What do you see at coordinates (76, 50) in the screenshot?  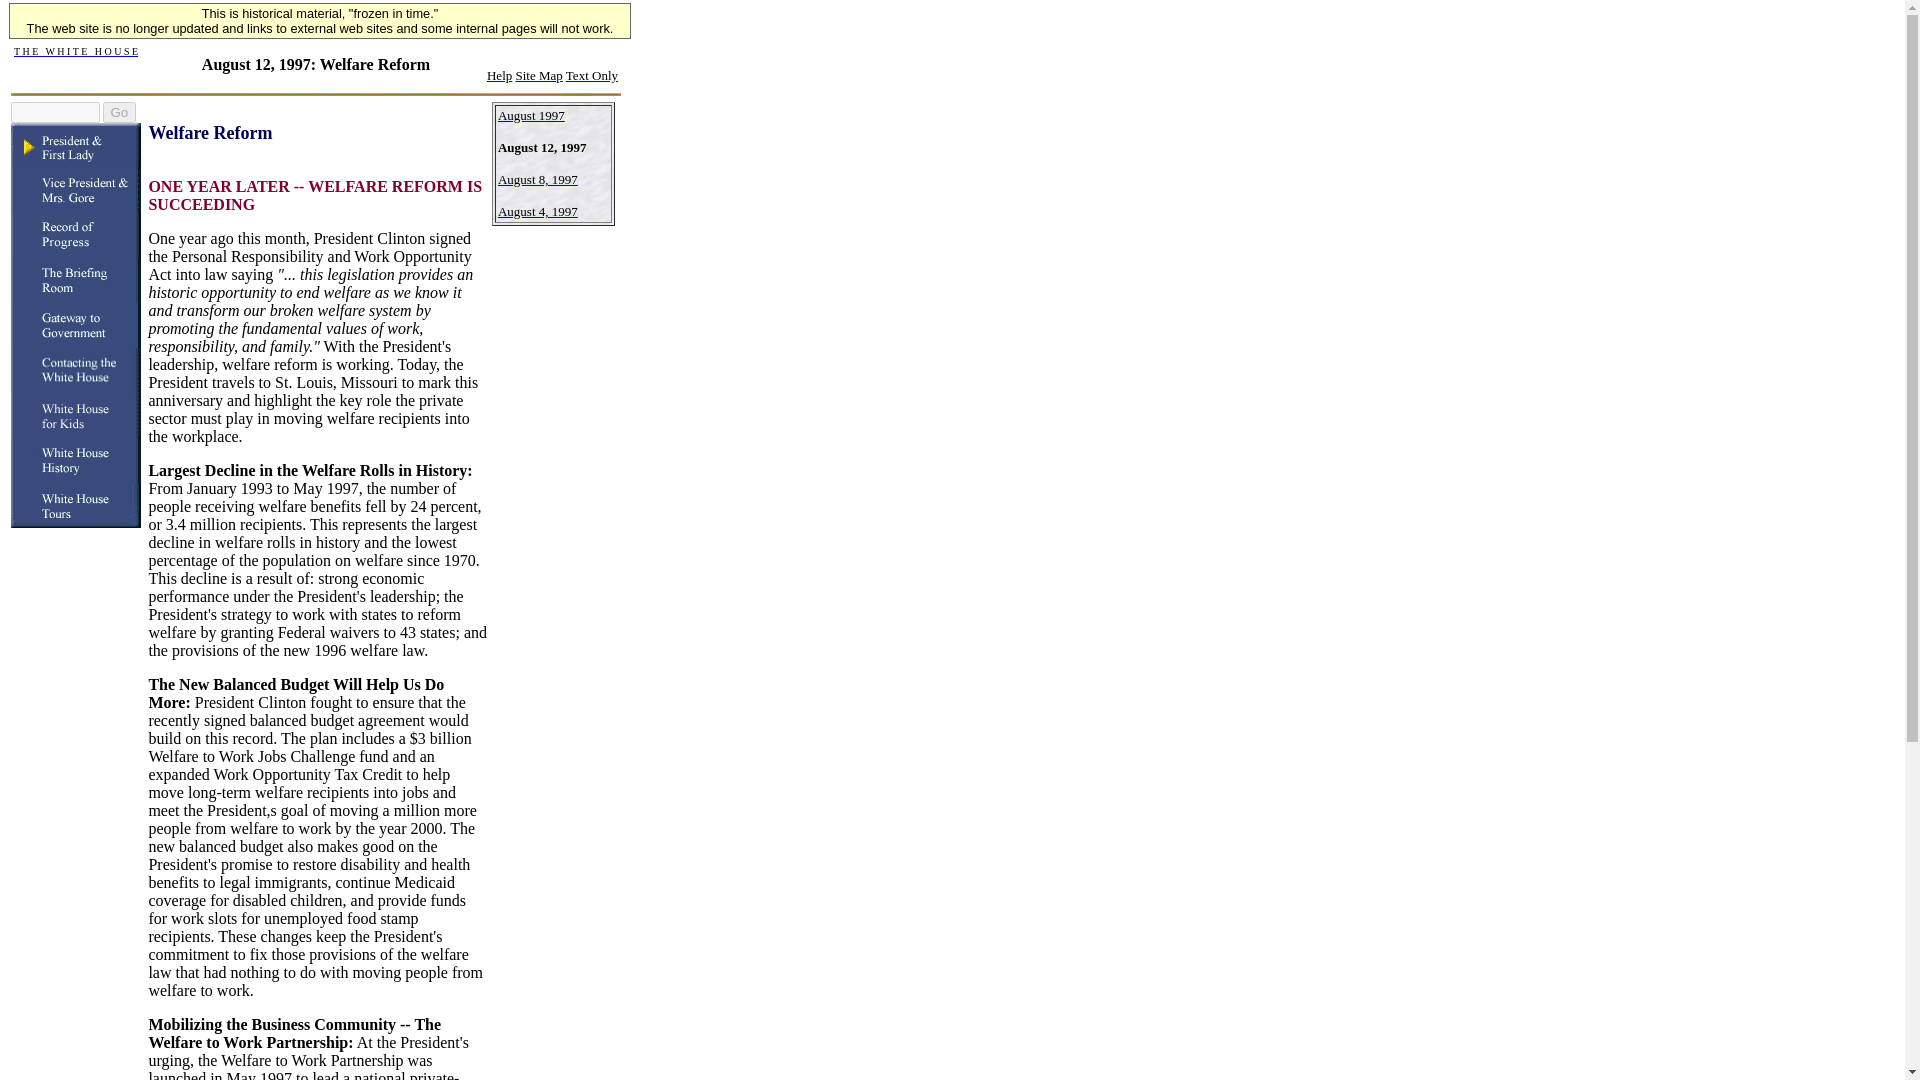 I see `T H E   W H I T E   H O U S E` at bounding box center [76, 50].